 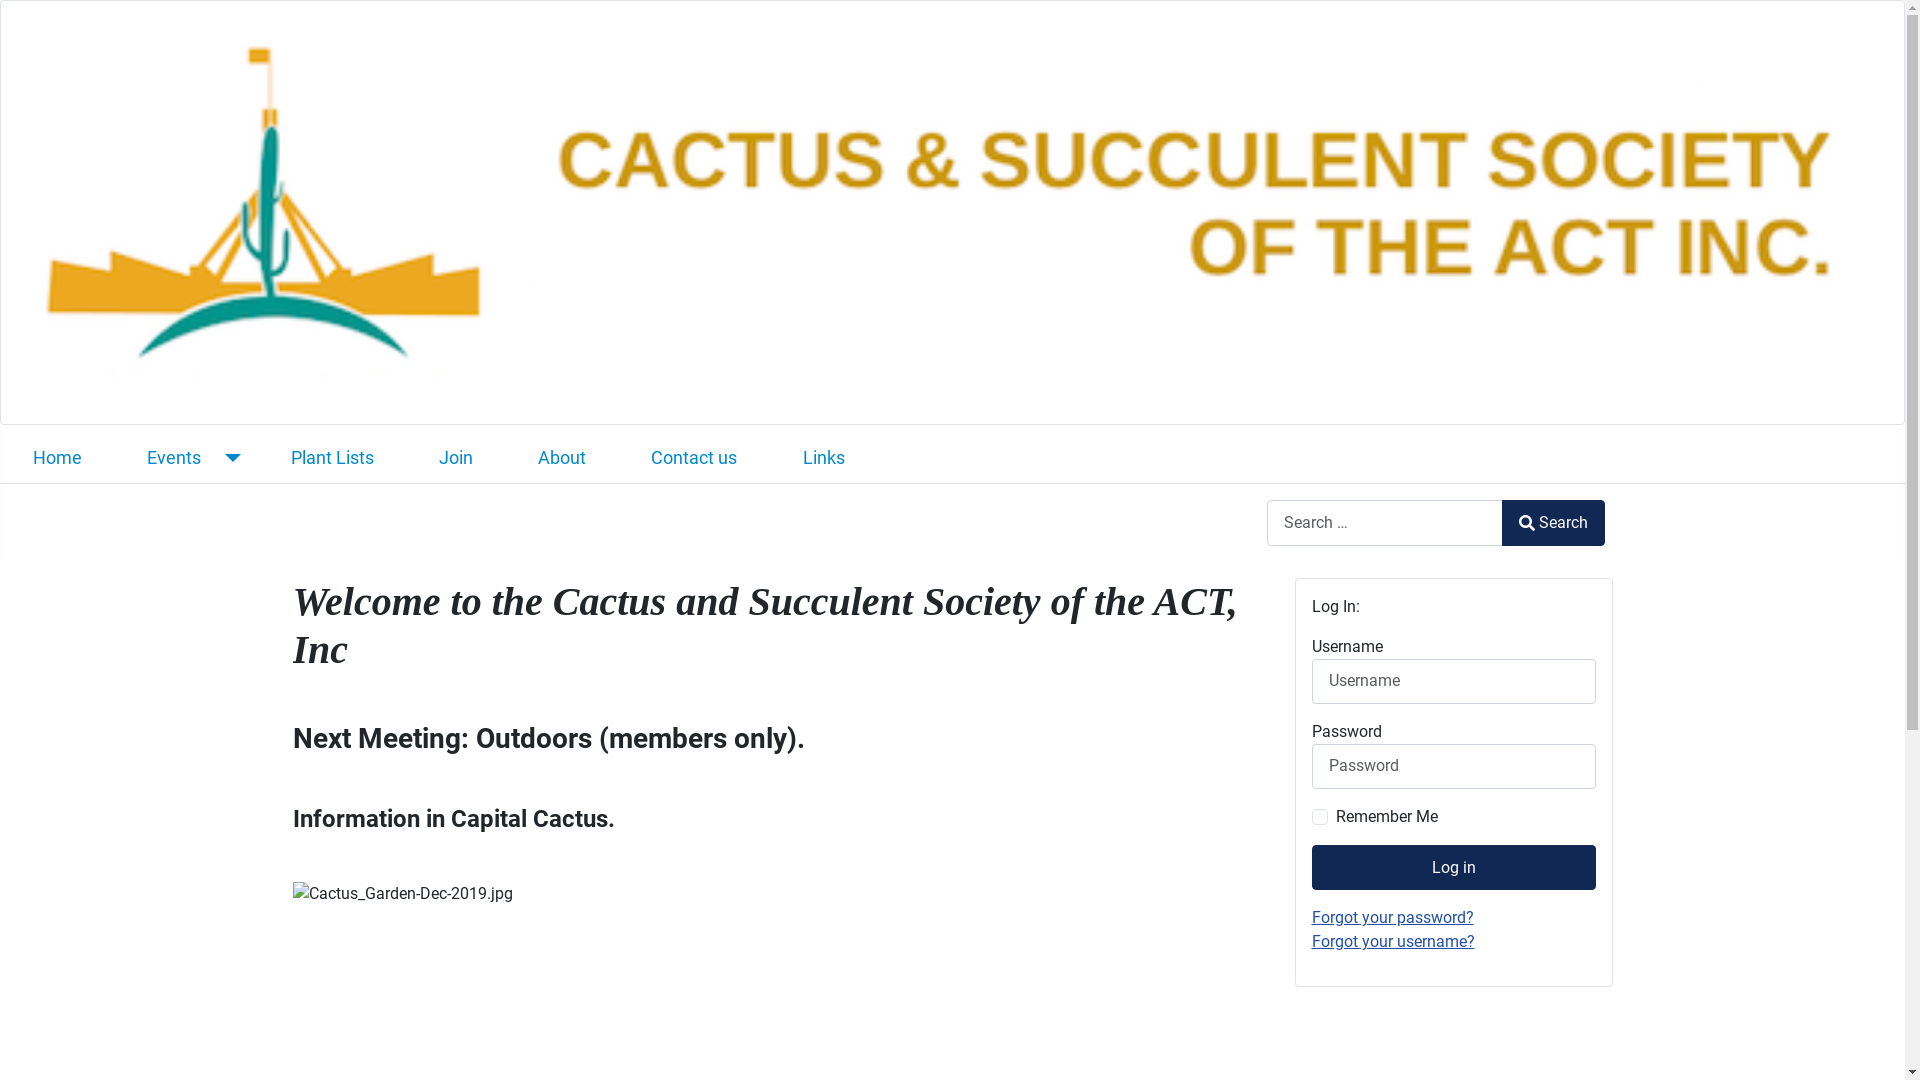 I want to click on Home, so click(x=58, y=458).